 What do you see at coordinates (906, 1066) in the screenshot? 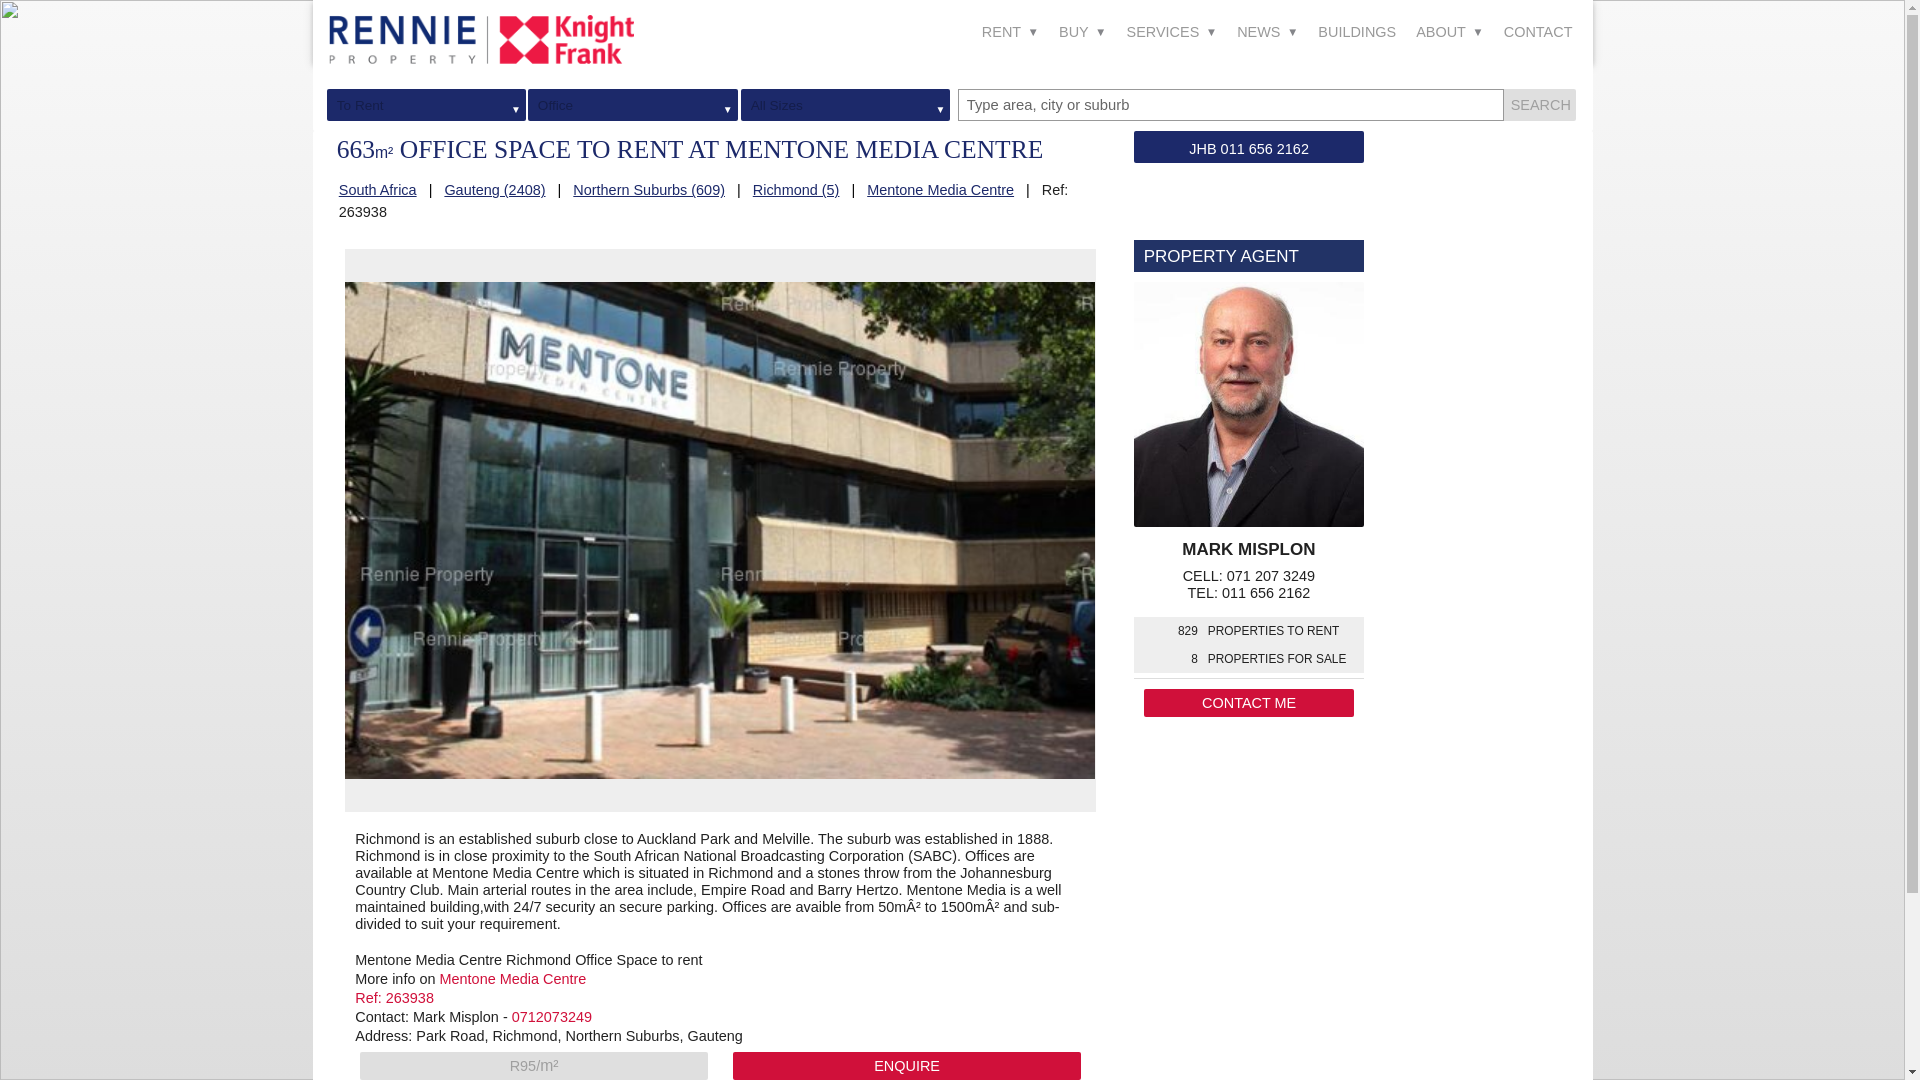
I see `Contact a Real Estate Agent for Office Space in Richmond` at bounding box center [906, 1066].